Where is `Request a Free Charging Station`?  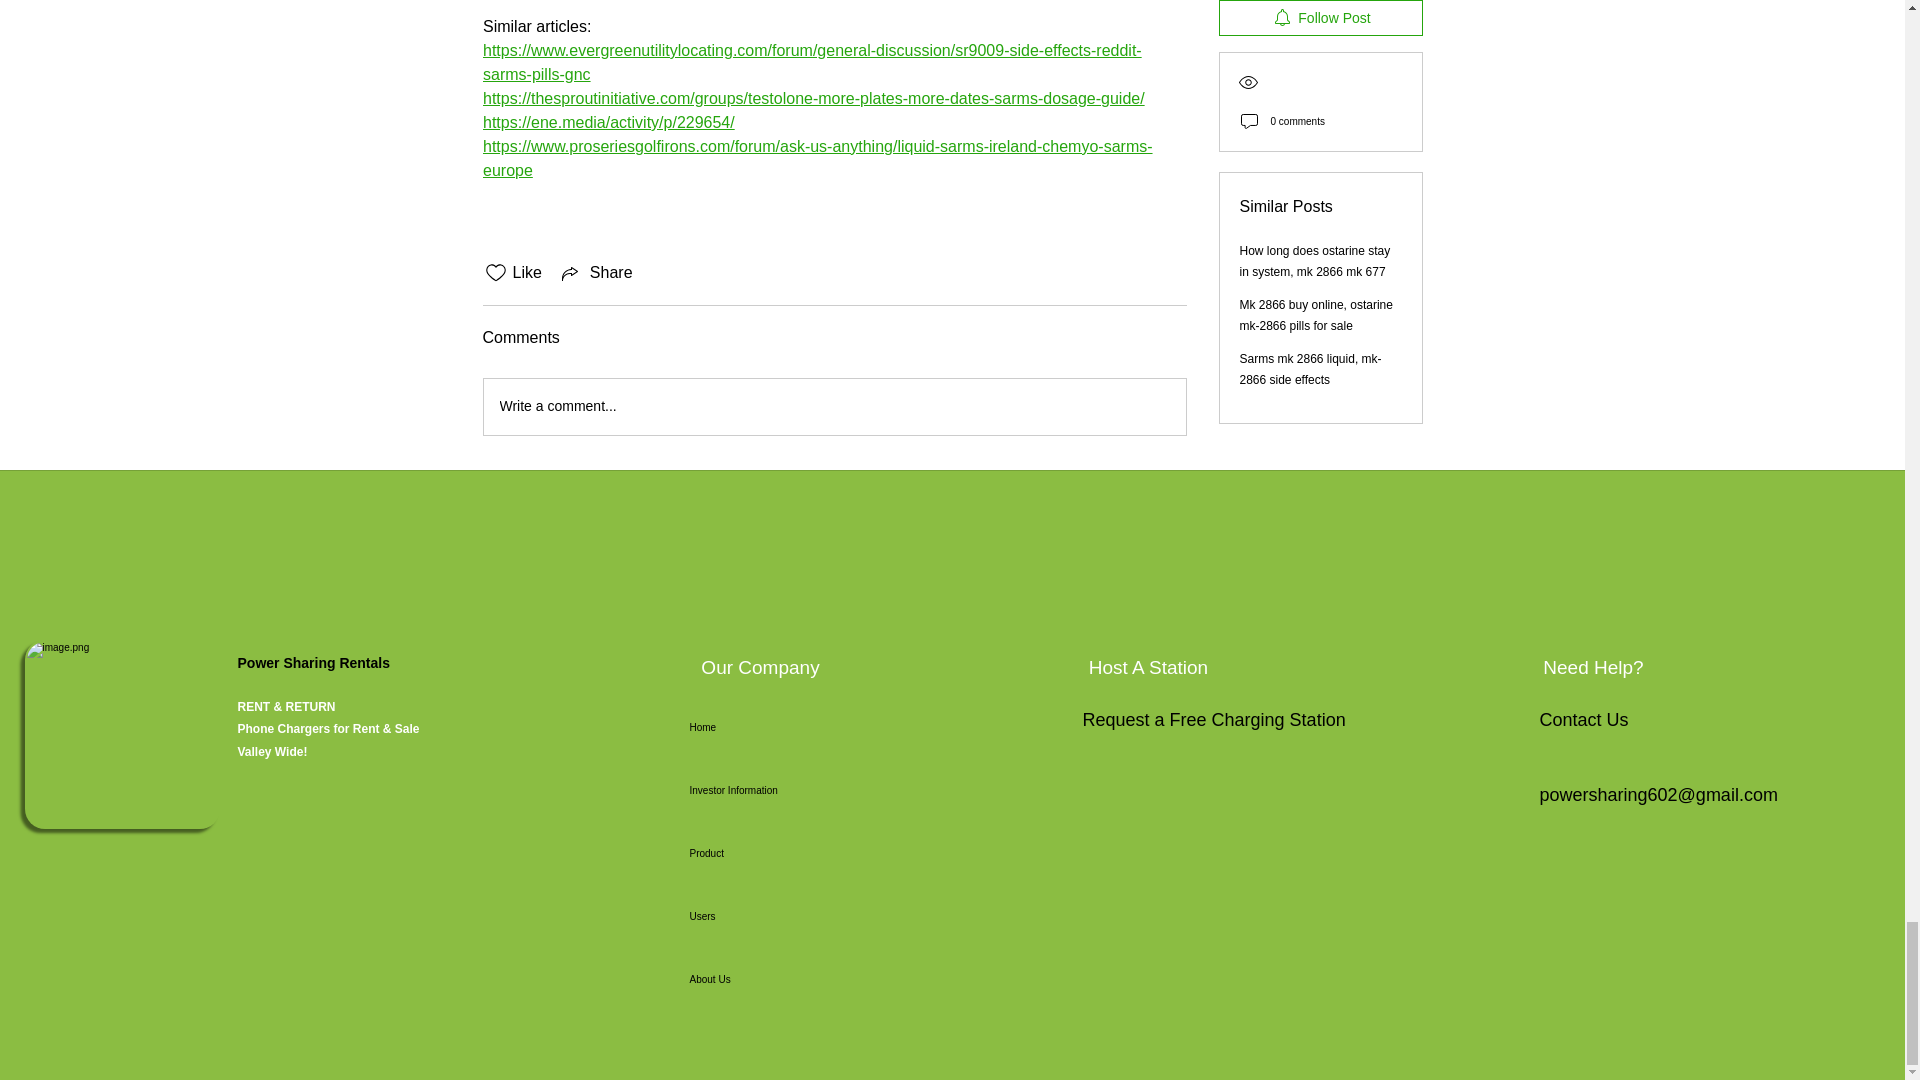 Request a Free Charging Station is located at coordinates (1214, 720).